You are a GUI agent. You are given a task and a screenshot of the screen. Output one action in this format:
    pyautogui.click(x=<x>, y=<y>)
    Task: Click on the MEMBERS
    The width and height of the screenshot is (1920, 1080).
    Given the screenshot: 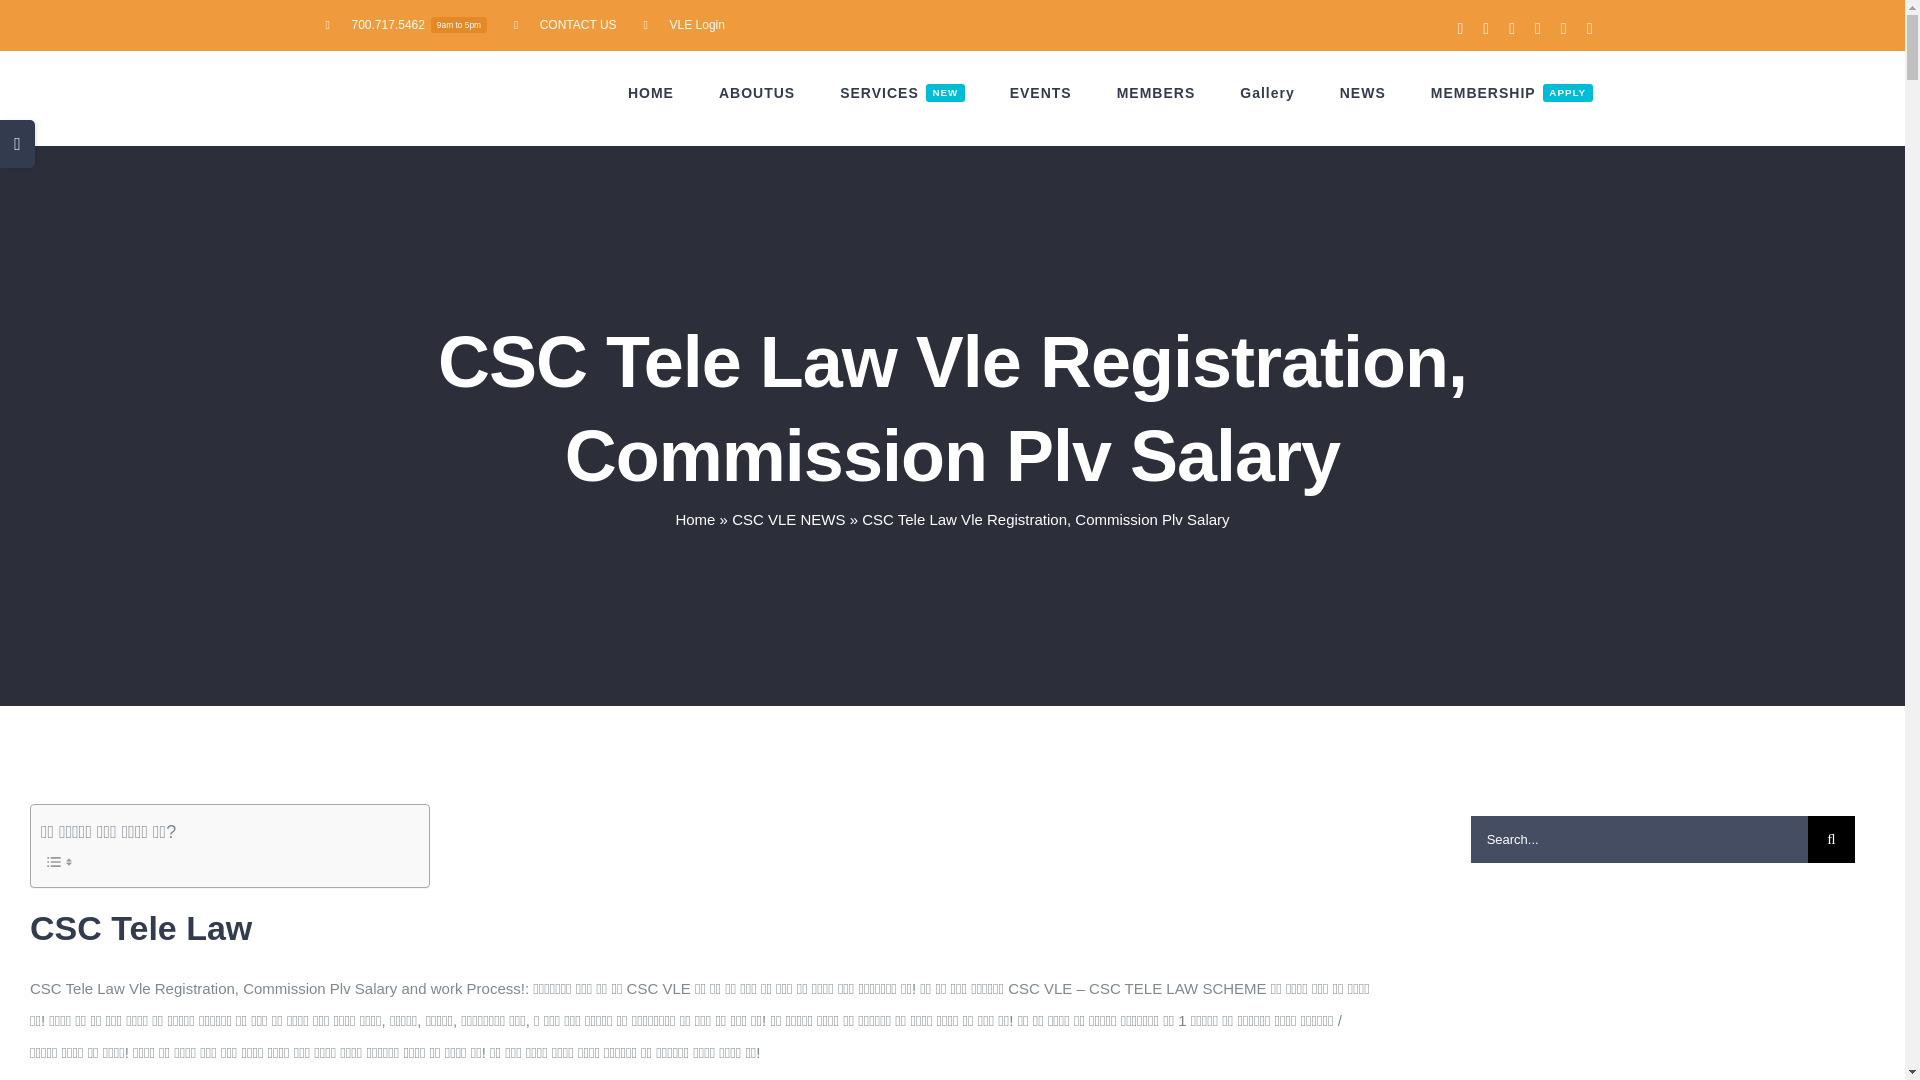 What is the action you would take?
    pyautogui.click(x=1156, y=92)
    